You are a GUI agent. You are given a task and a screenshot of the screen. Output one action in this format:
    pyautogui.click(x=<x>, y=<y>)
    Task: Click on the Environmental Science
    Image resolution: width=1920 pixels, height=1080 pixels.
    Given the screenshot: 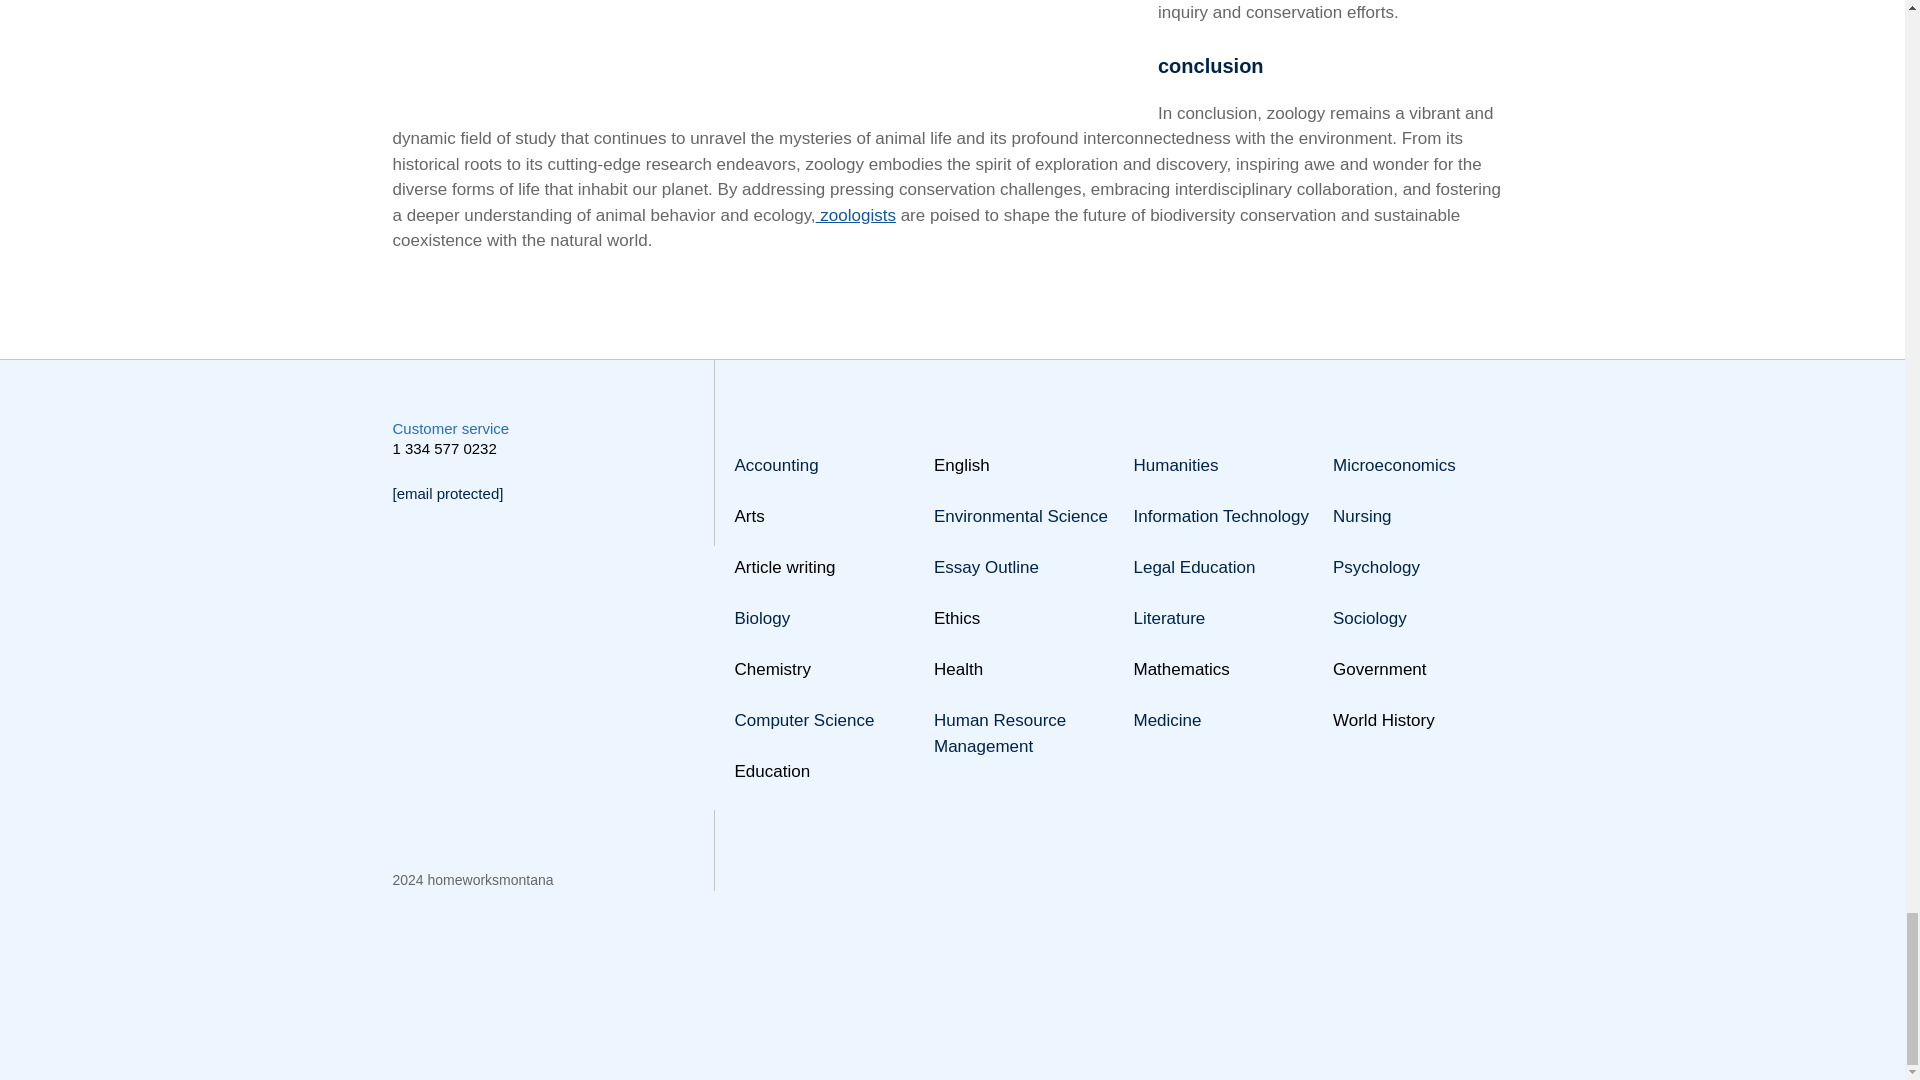 What is the action you would take?
    pyautogui.click(x=1020, y=516)
    